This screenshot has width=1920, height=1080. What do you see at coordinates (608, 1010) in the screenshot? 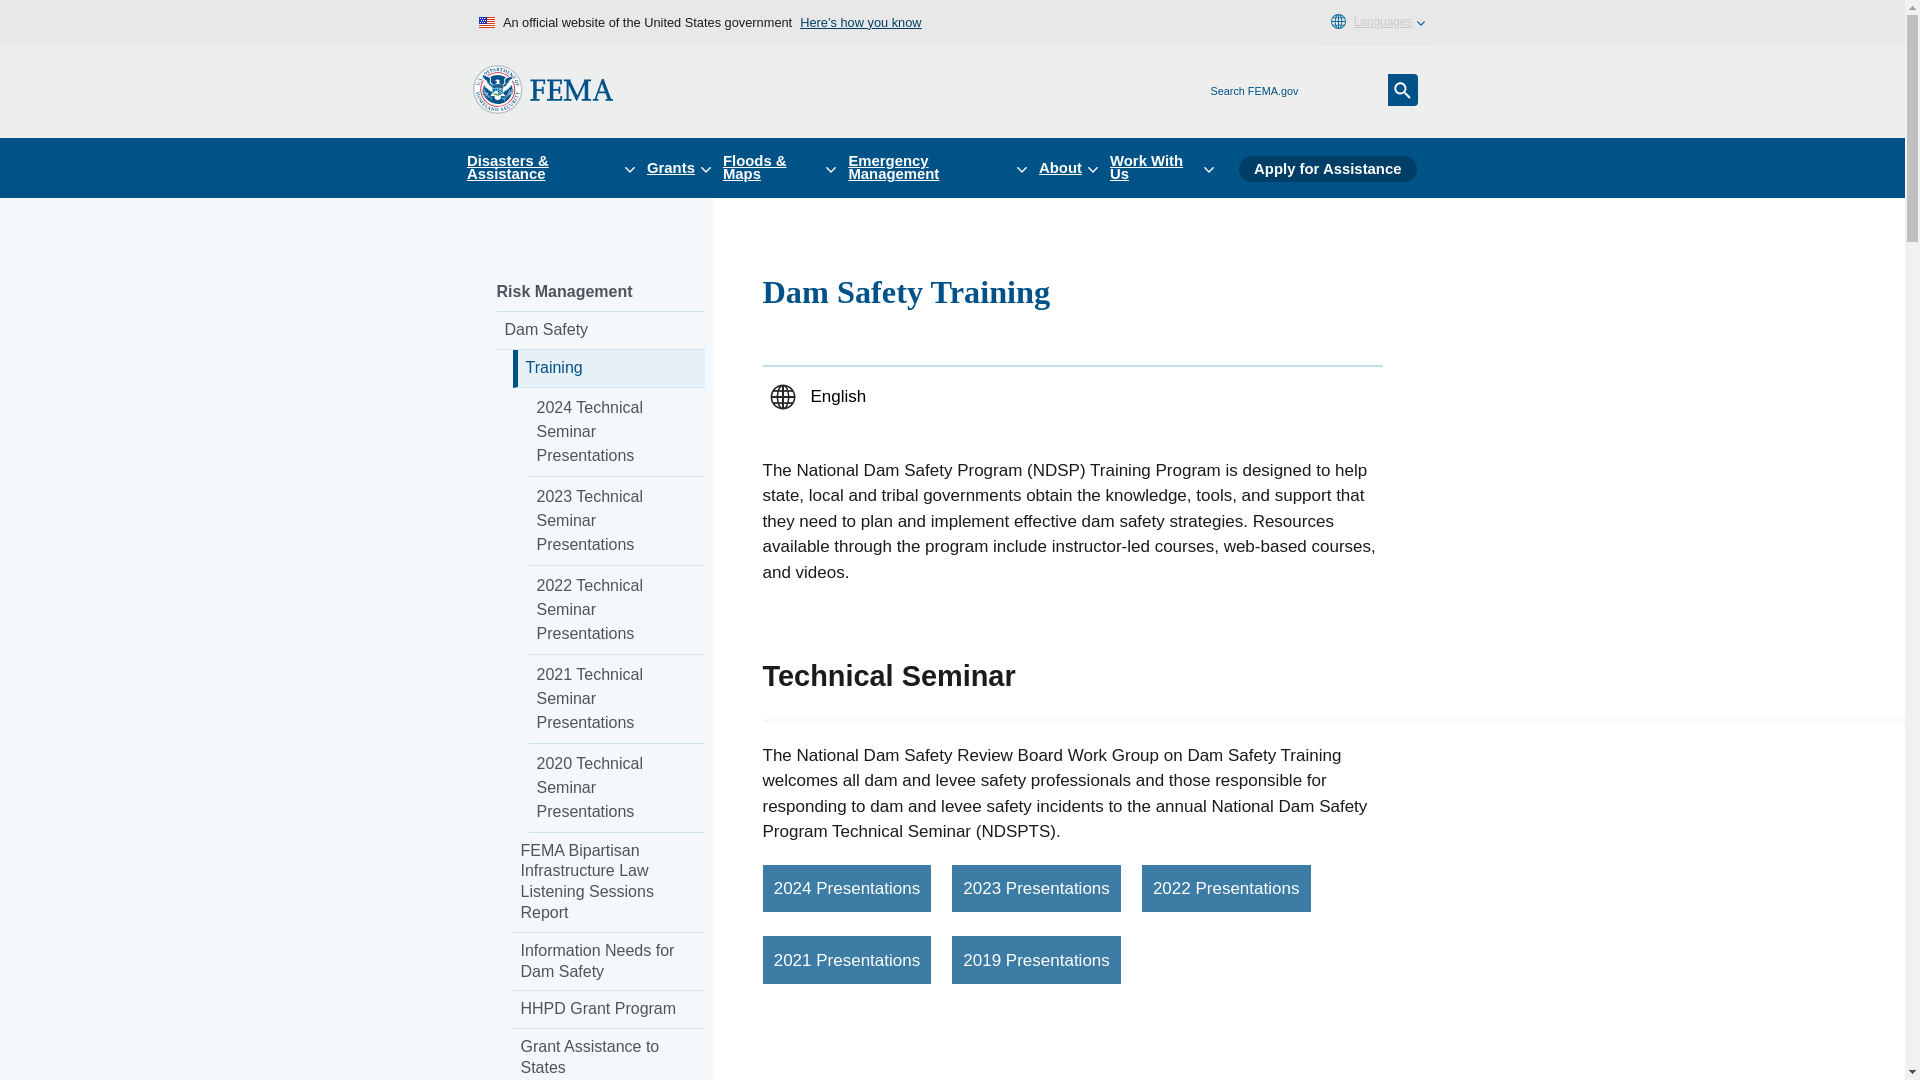
I see `HHPD Grant Program` at bounding box center [608, 1010].